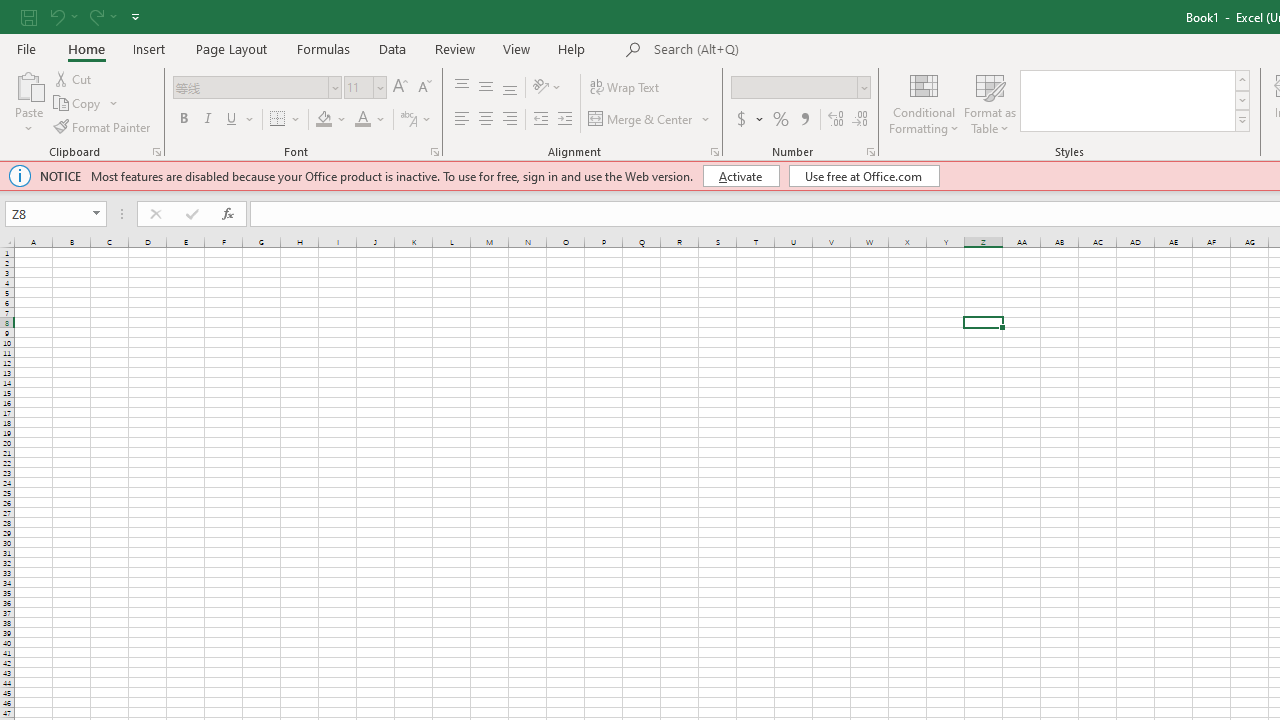  What do you see at coordinates (240, 120) in the screenshot?
I see `Underline` at bounding box center [240, 120].